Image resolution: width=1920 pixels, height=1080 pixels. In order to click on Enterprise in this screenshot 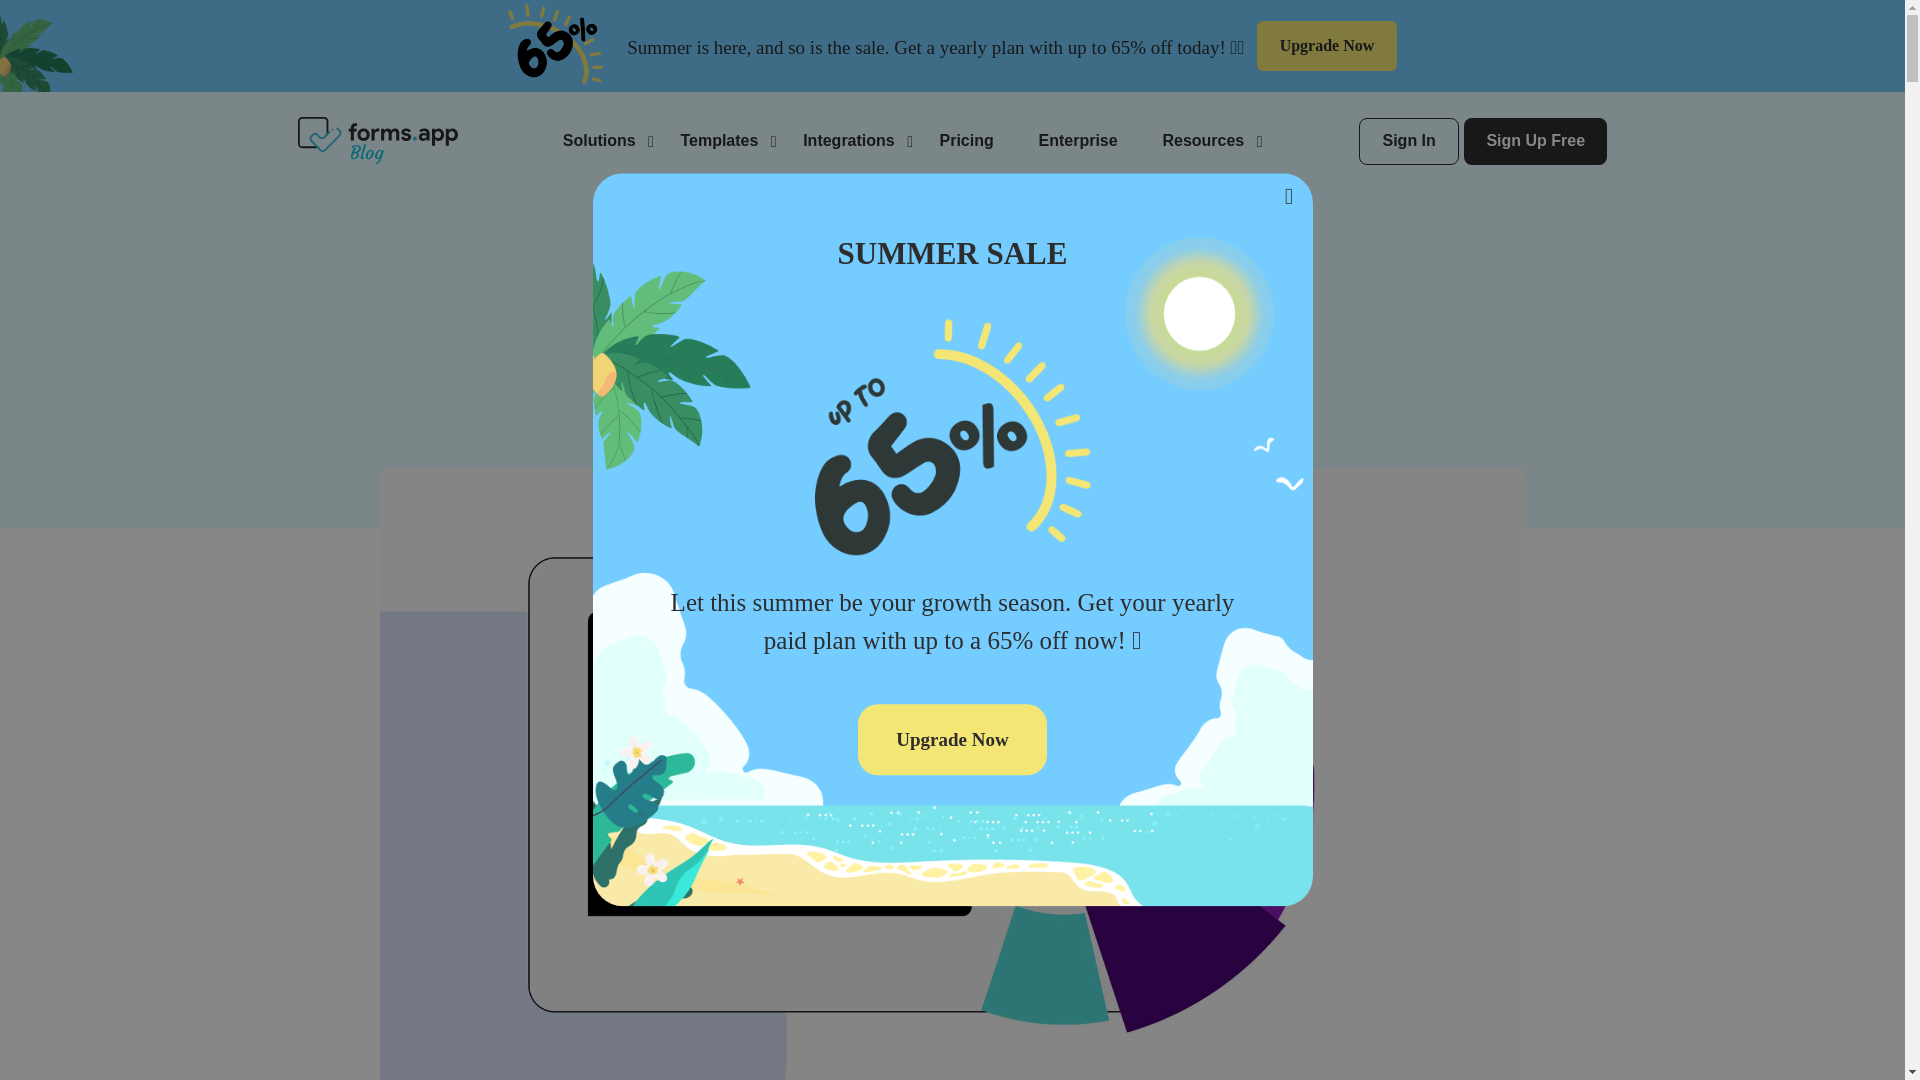, I will do `click(1078, 140)`.